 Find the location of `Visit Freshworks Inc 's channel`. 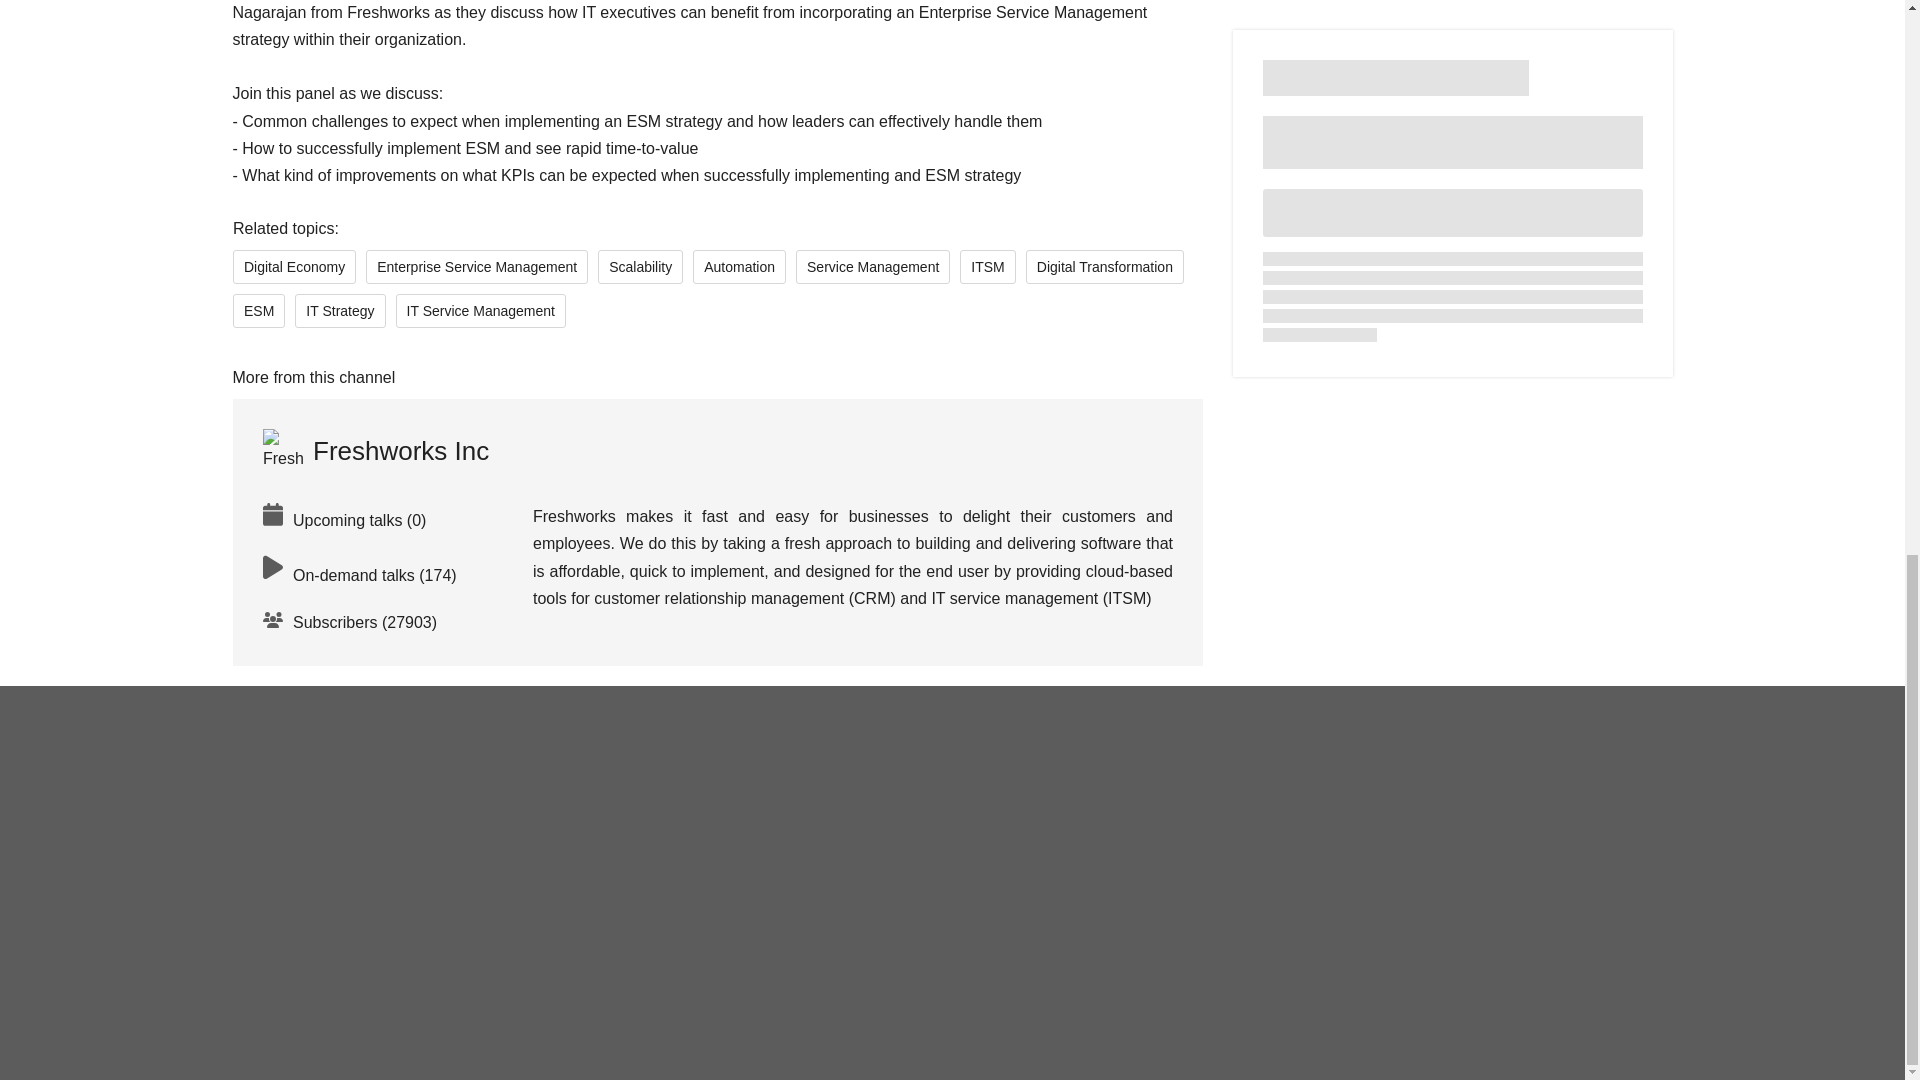

Visit Freshworks Inc 's channel is located at coordinates (374, 450).